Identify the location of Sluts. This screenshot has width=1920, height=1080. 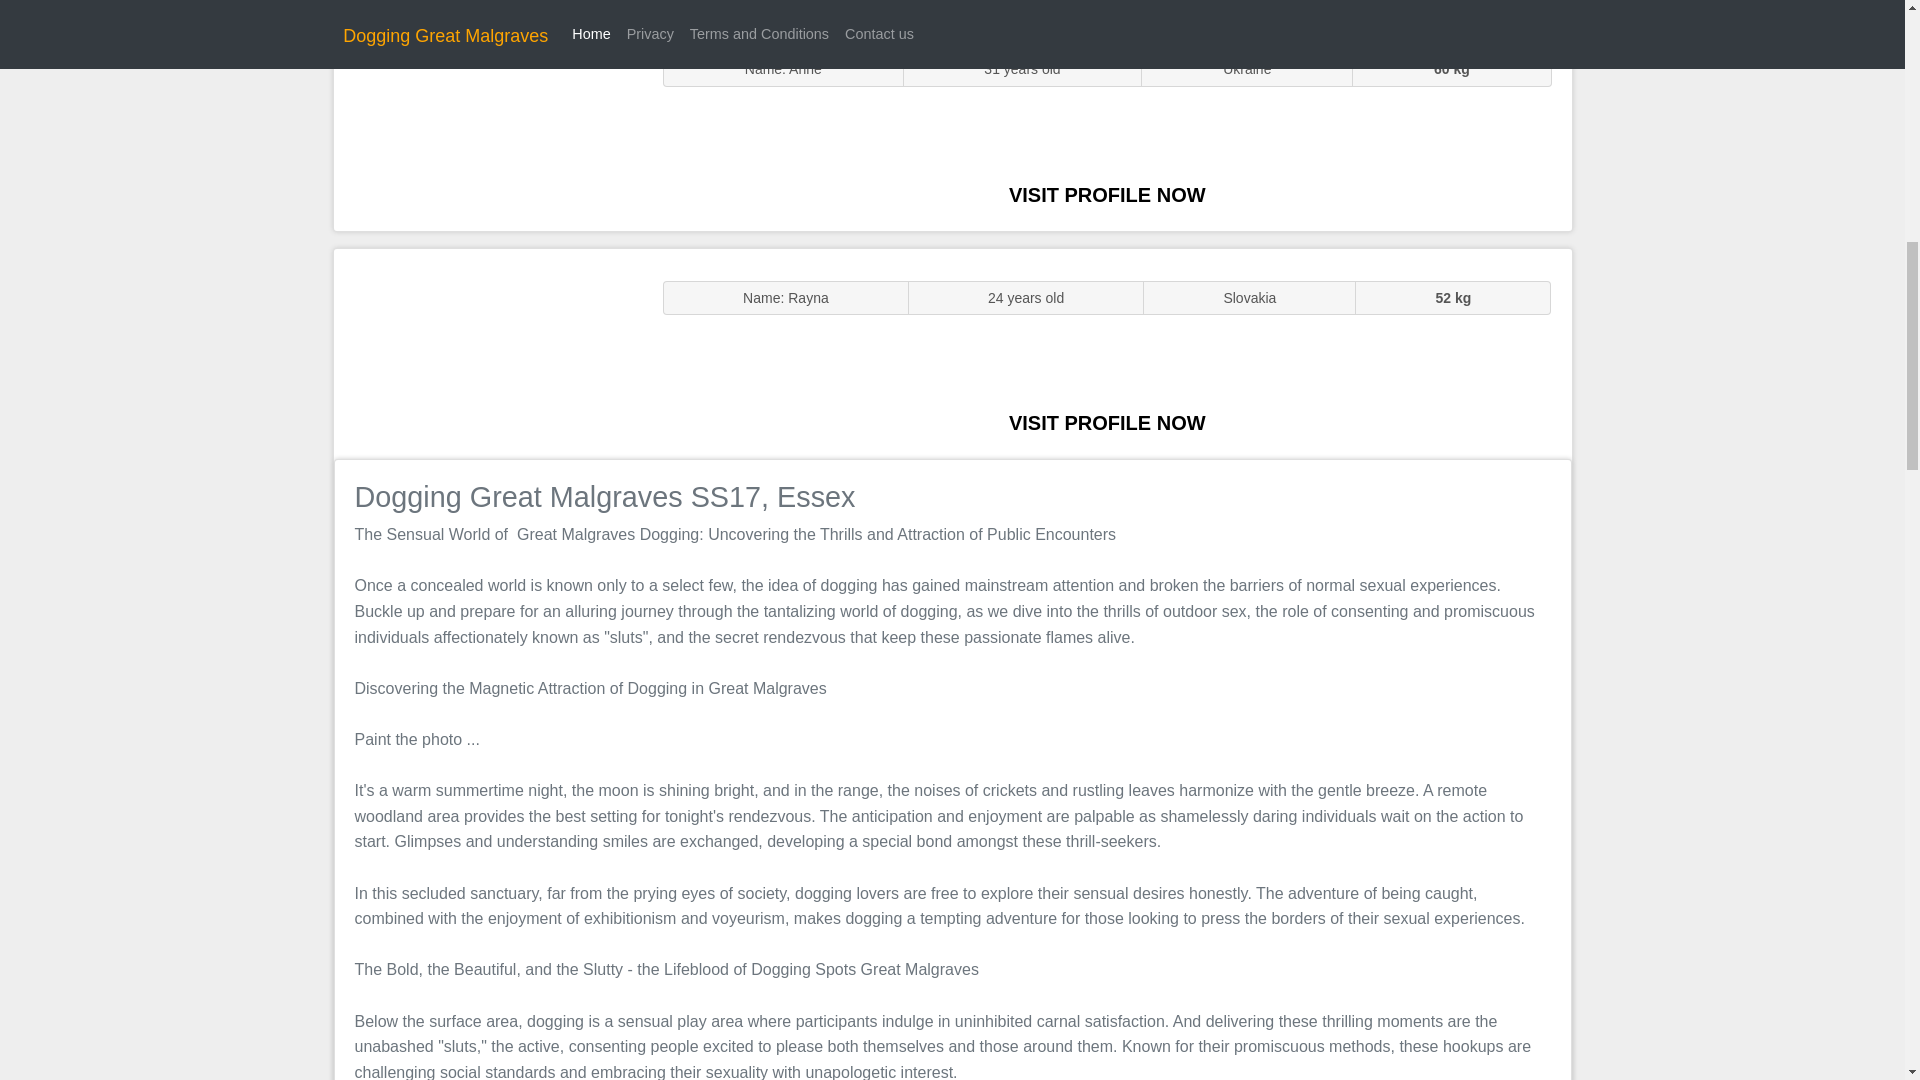
(488, 125).